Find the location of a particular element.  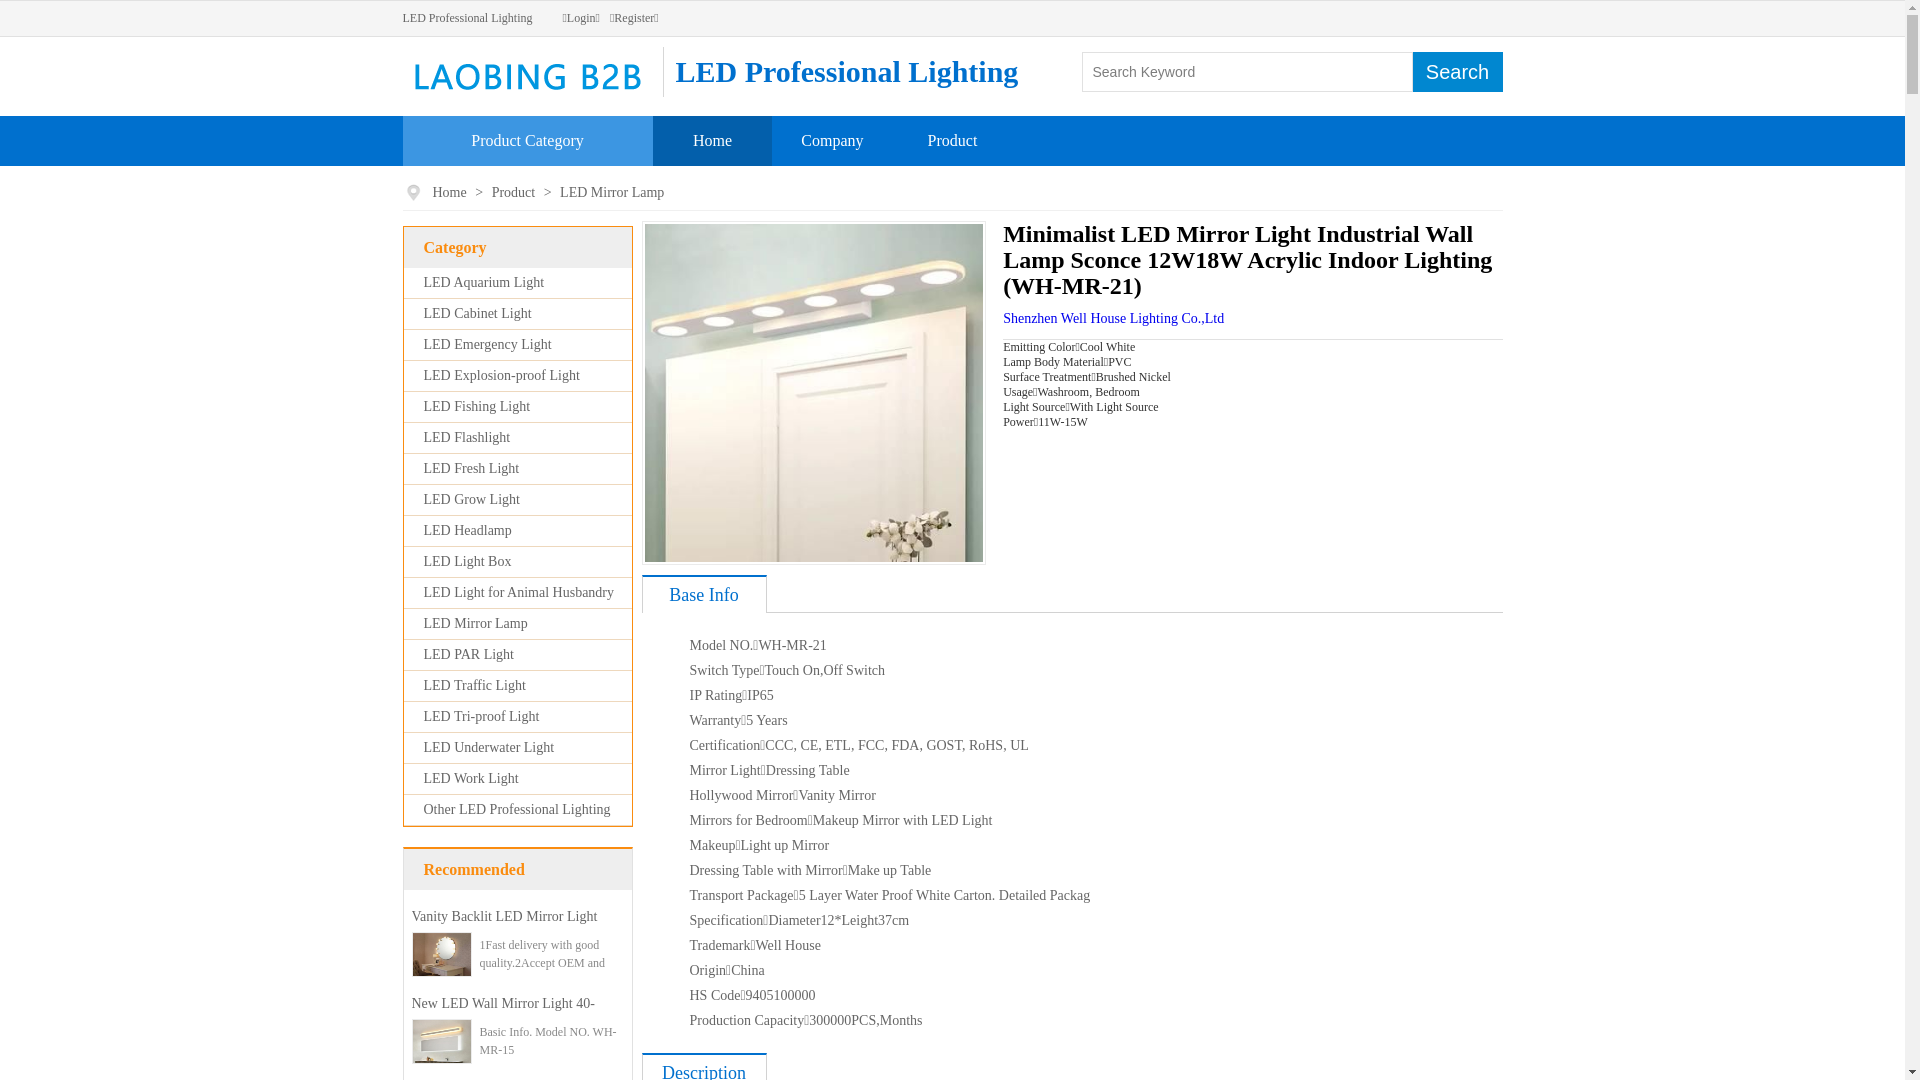

Home is located at coordinates (450, 192).